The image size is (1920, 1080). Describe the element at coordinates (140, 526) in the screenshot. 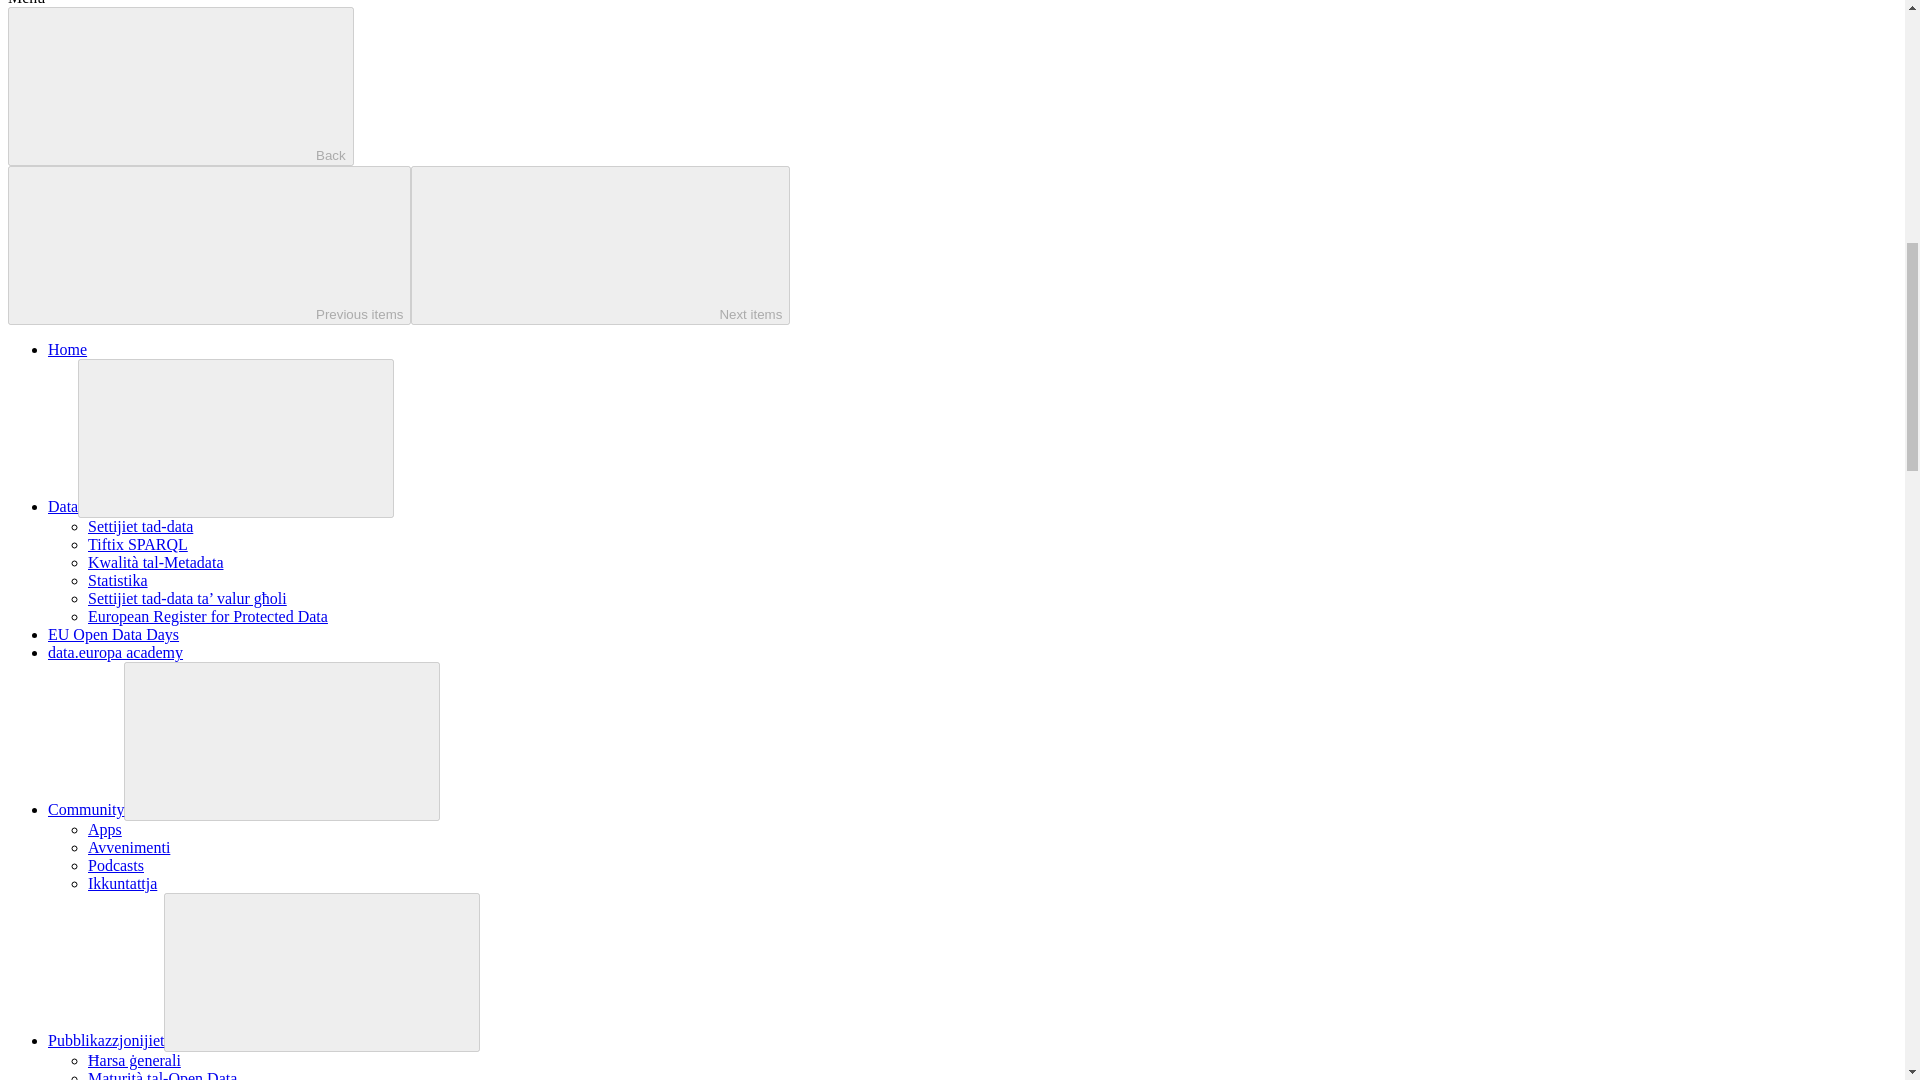

I see `Settijiet tad-data` at that location.